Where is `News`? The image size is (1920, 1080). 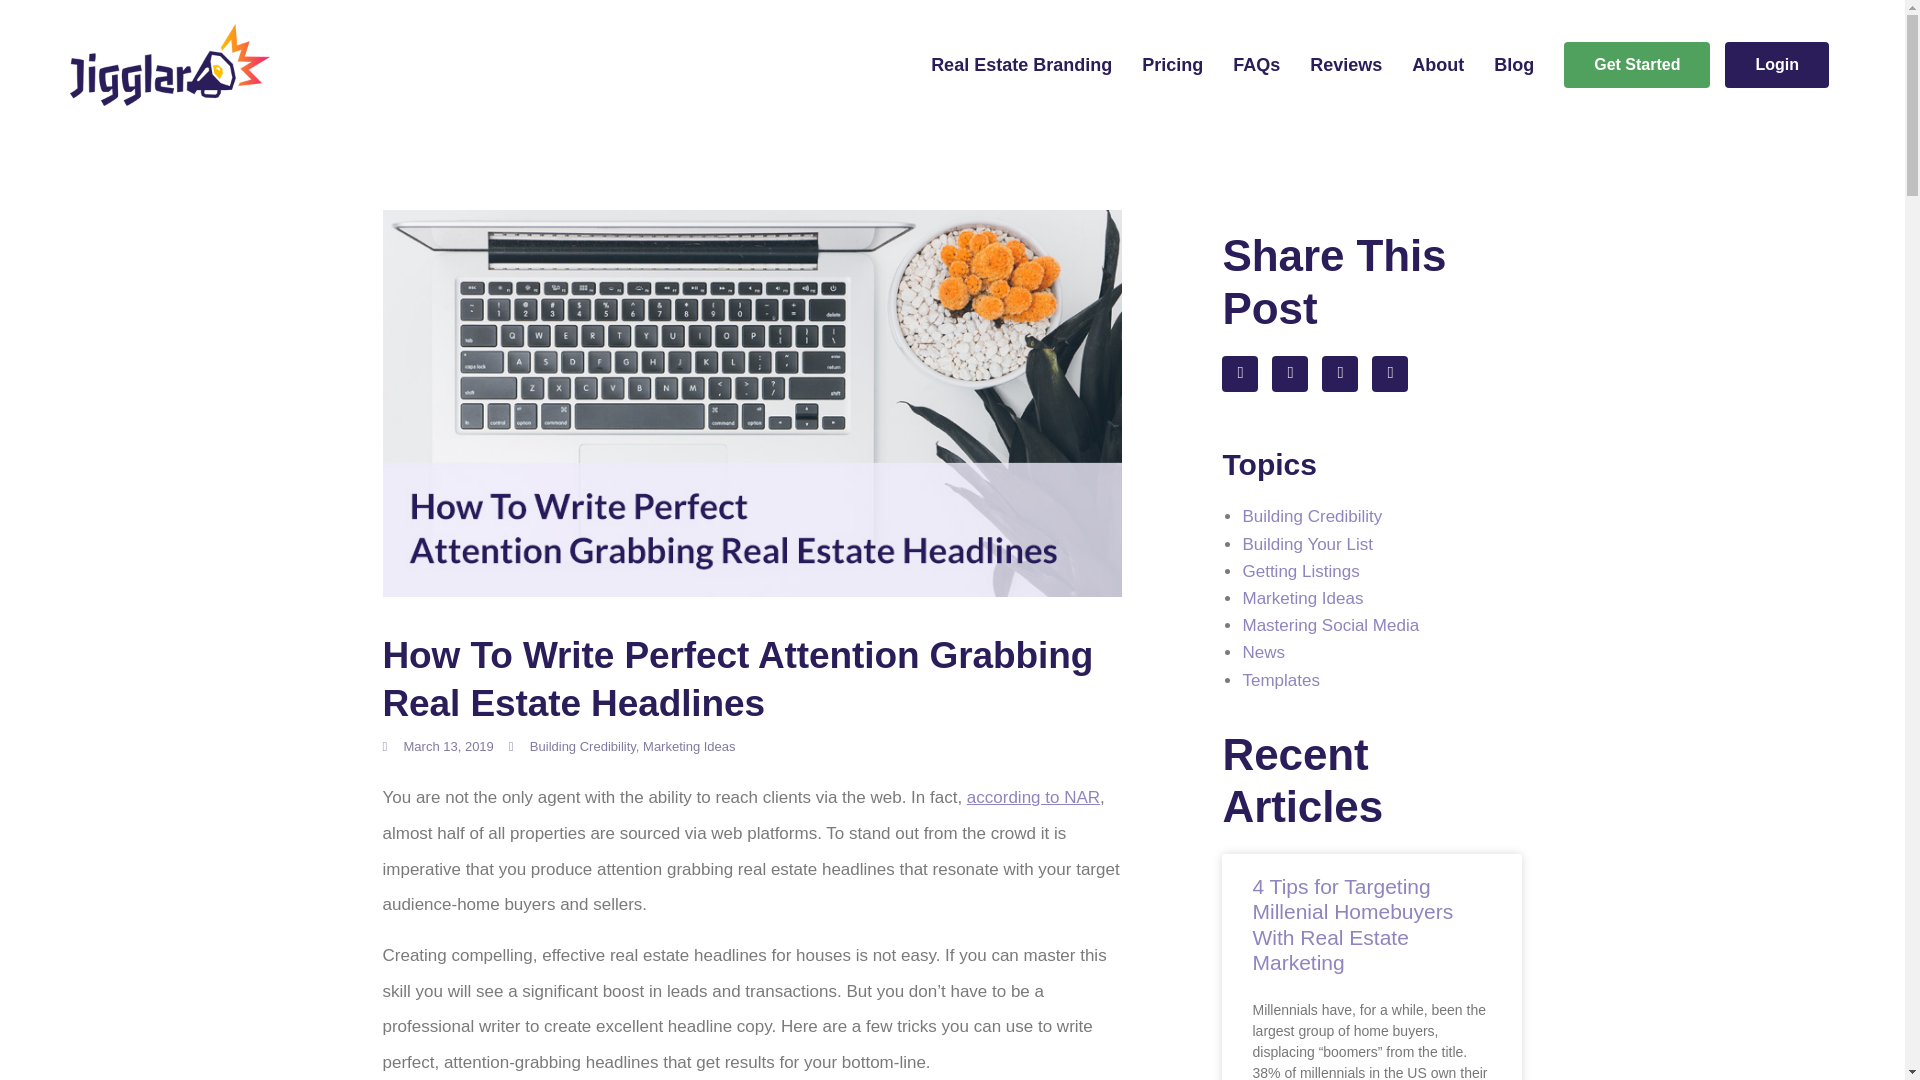
News is located at coordinates (1263, 652).